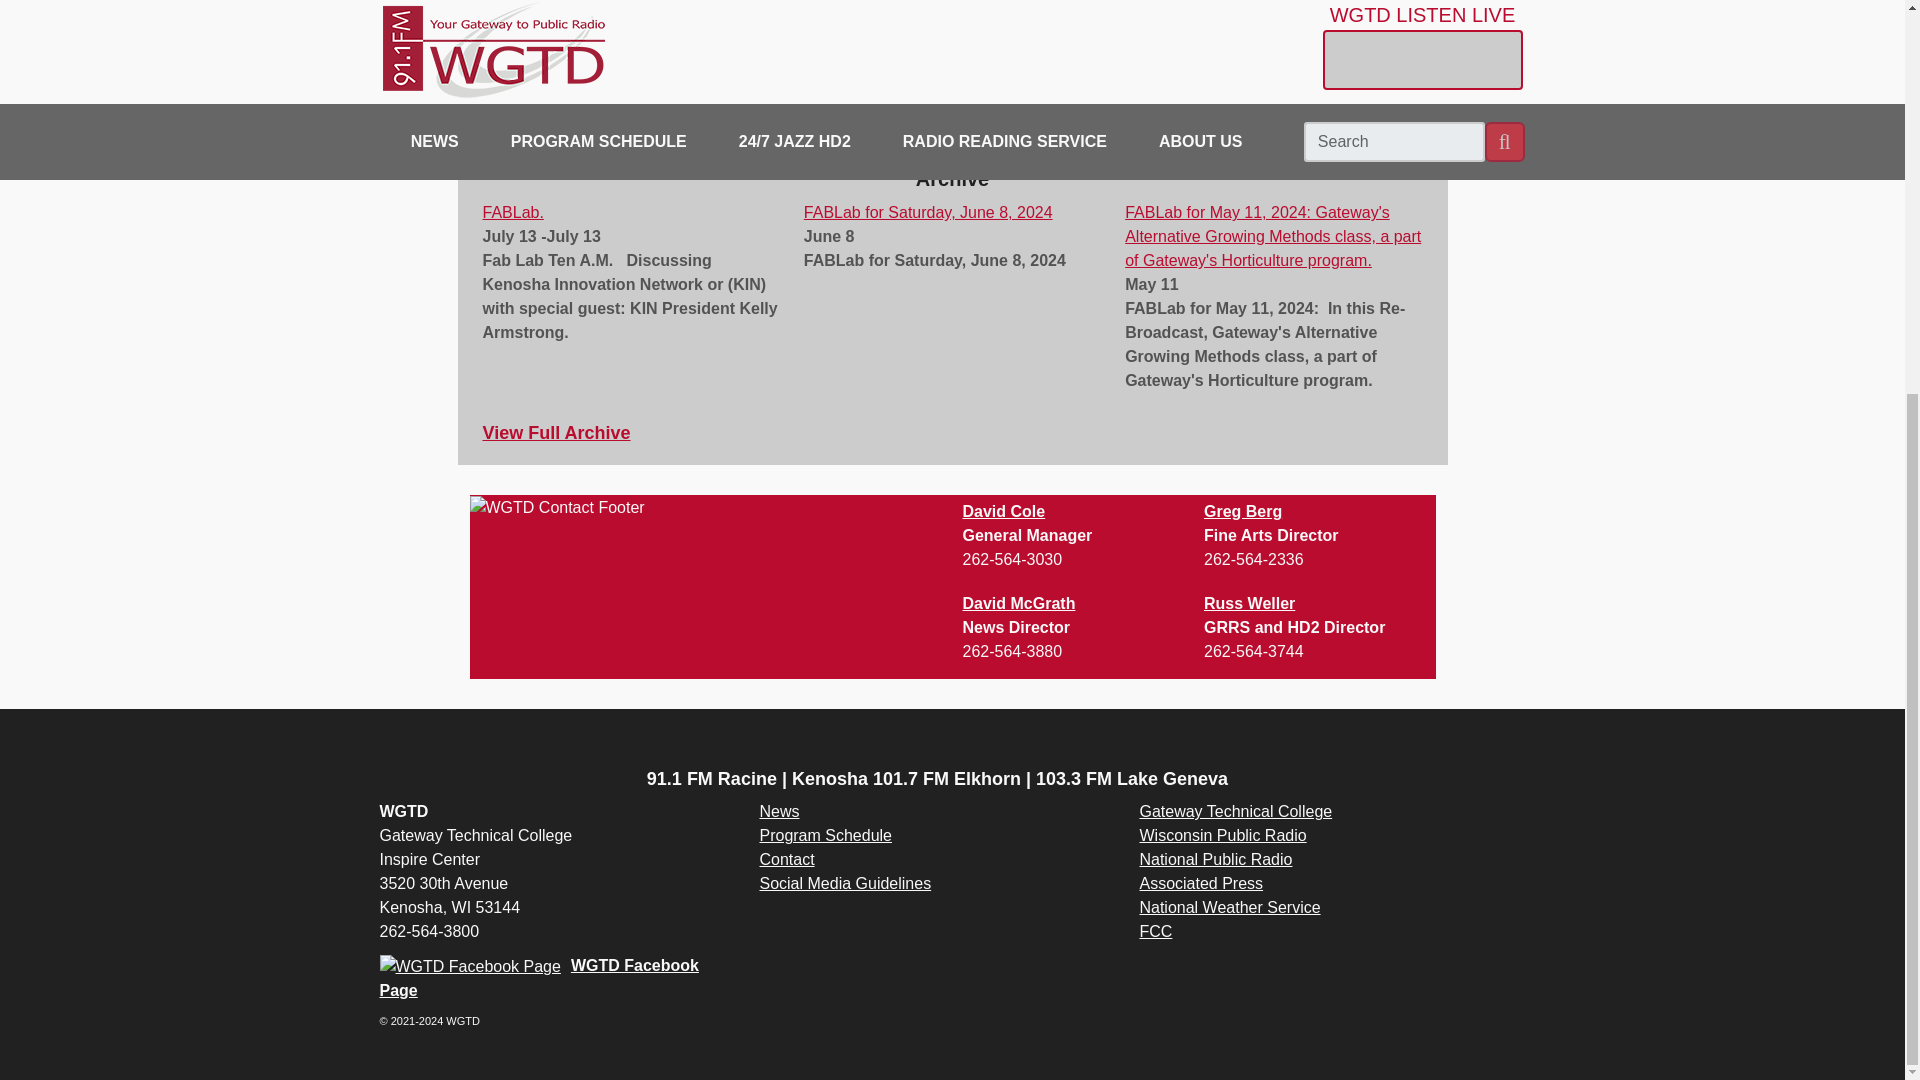  I want to click on View Full Archive, so click(555, 432).